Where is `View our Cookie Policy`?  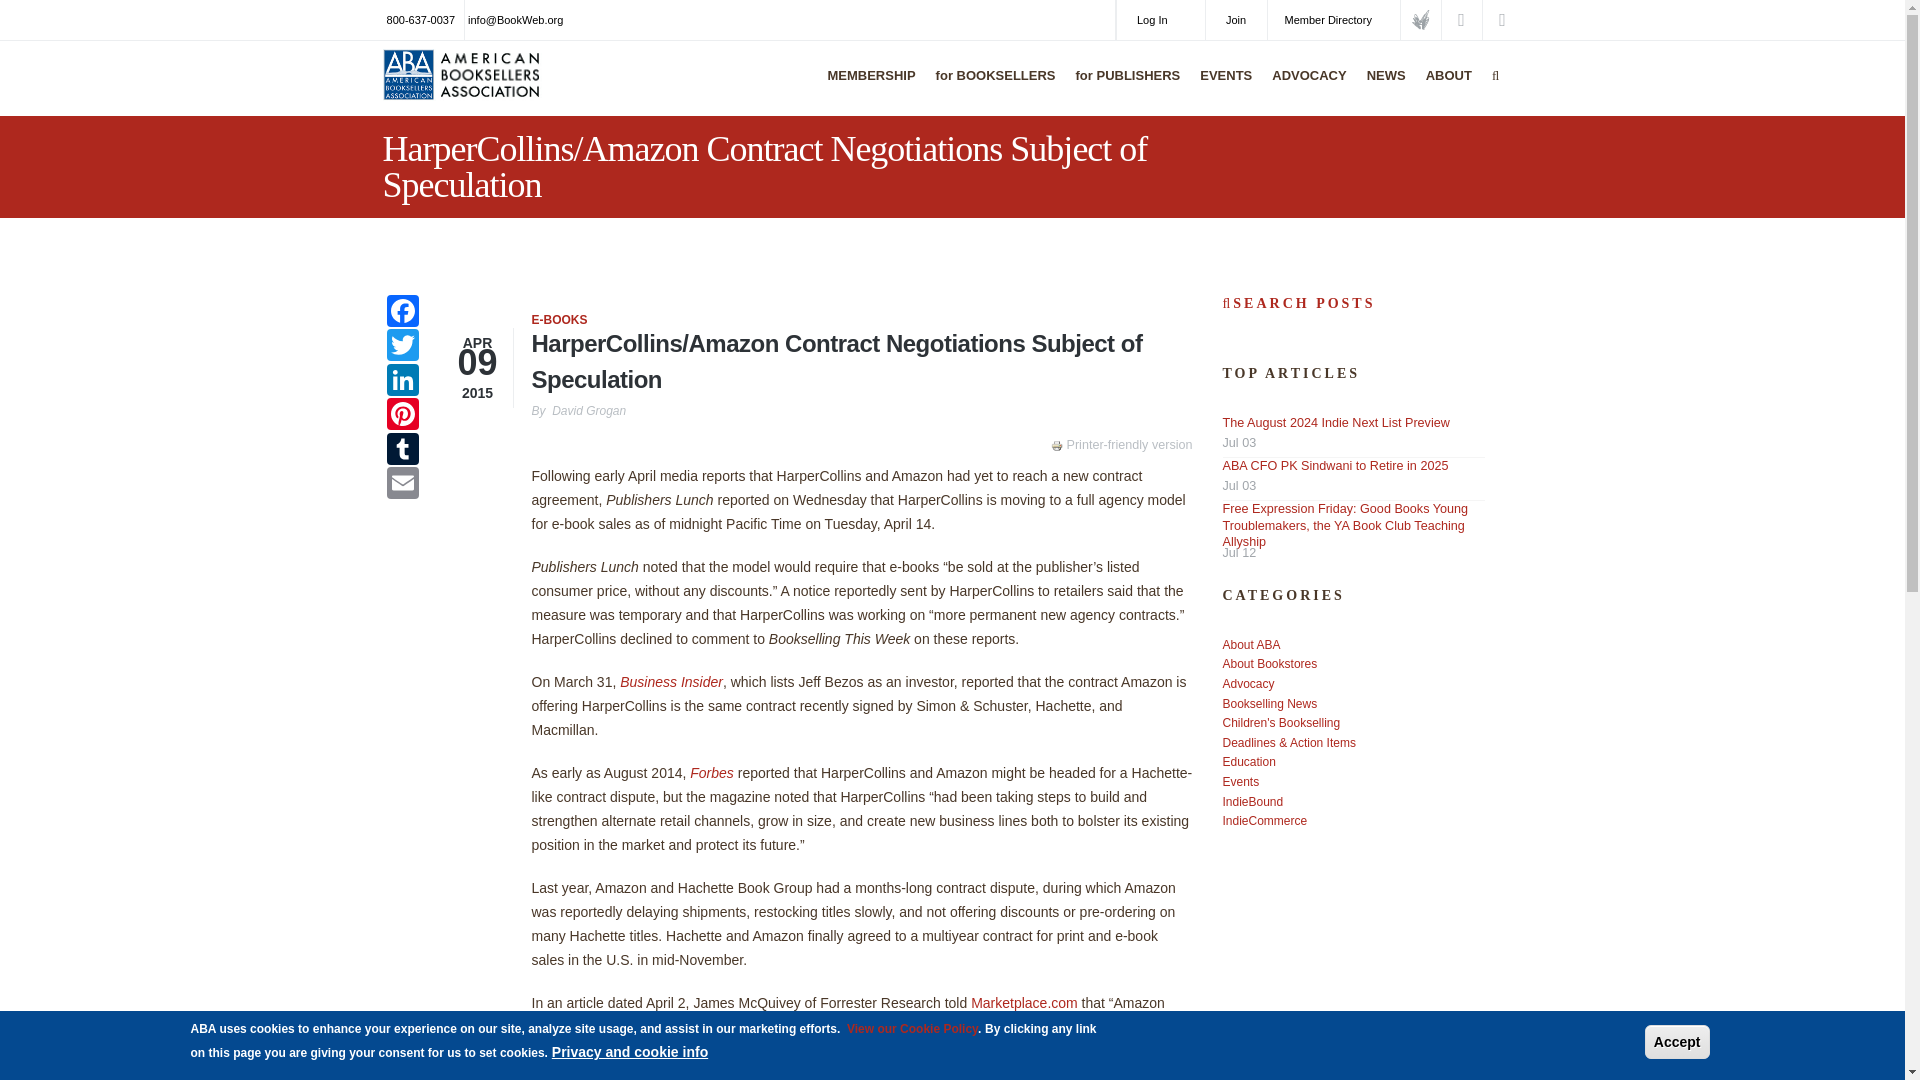 View our Cookie Policy is located at coordinates (912, 1028).